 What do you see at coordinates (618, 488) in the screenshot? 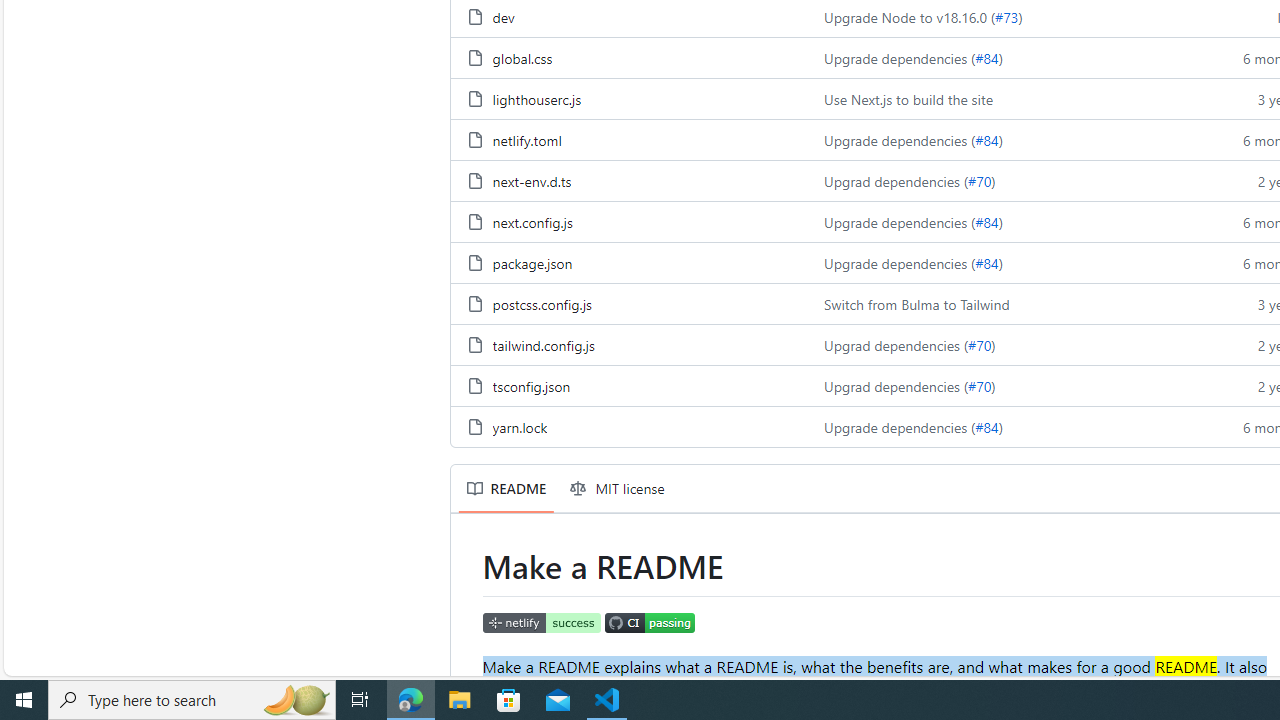
I see `MIT license` at bounding box center [618, 488].